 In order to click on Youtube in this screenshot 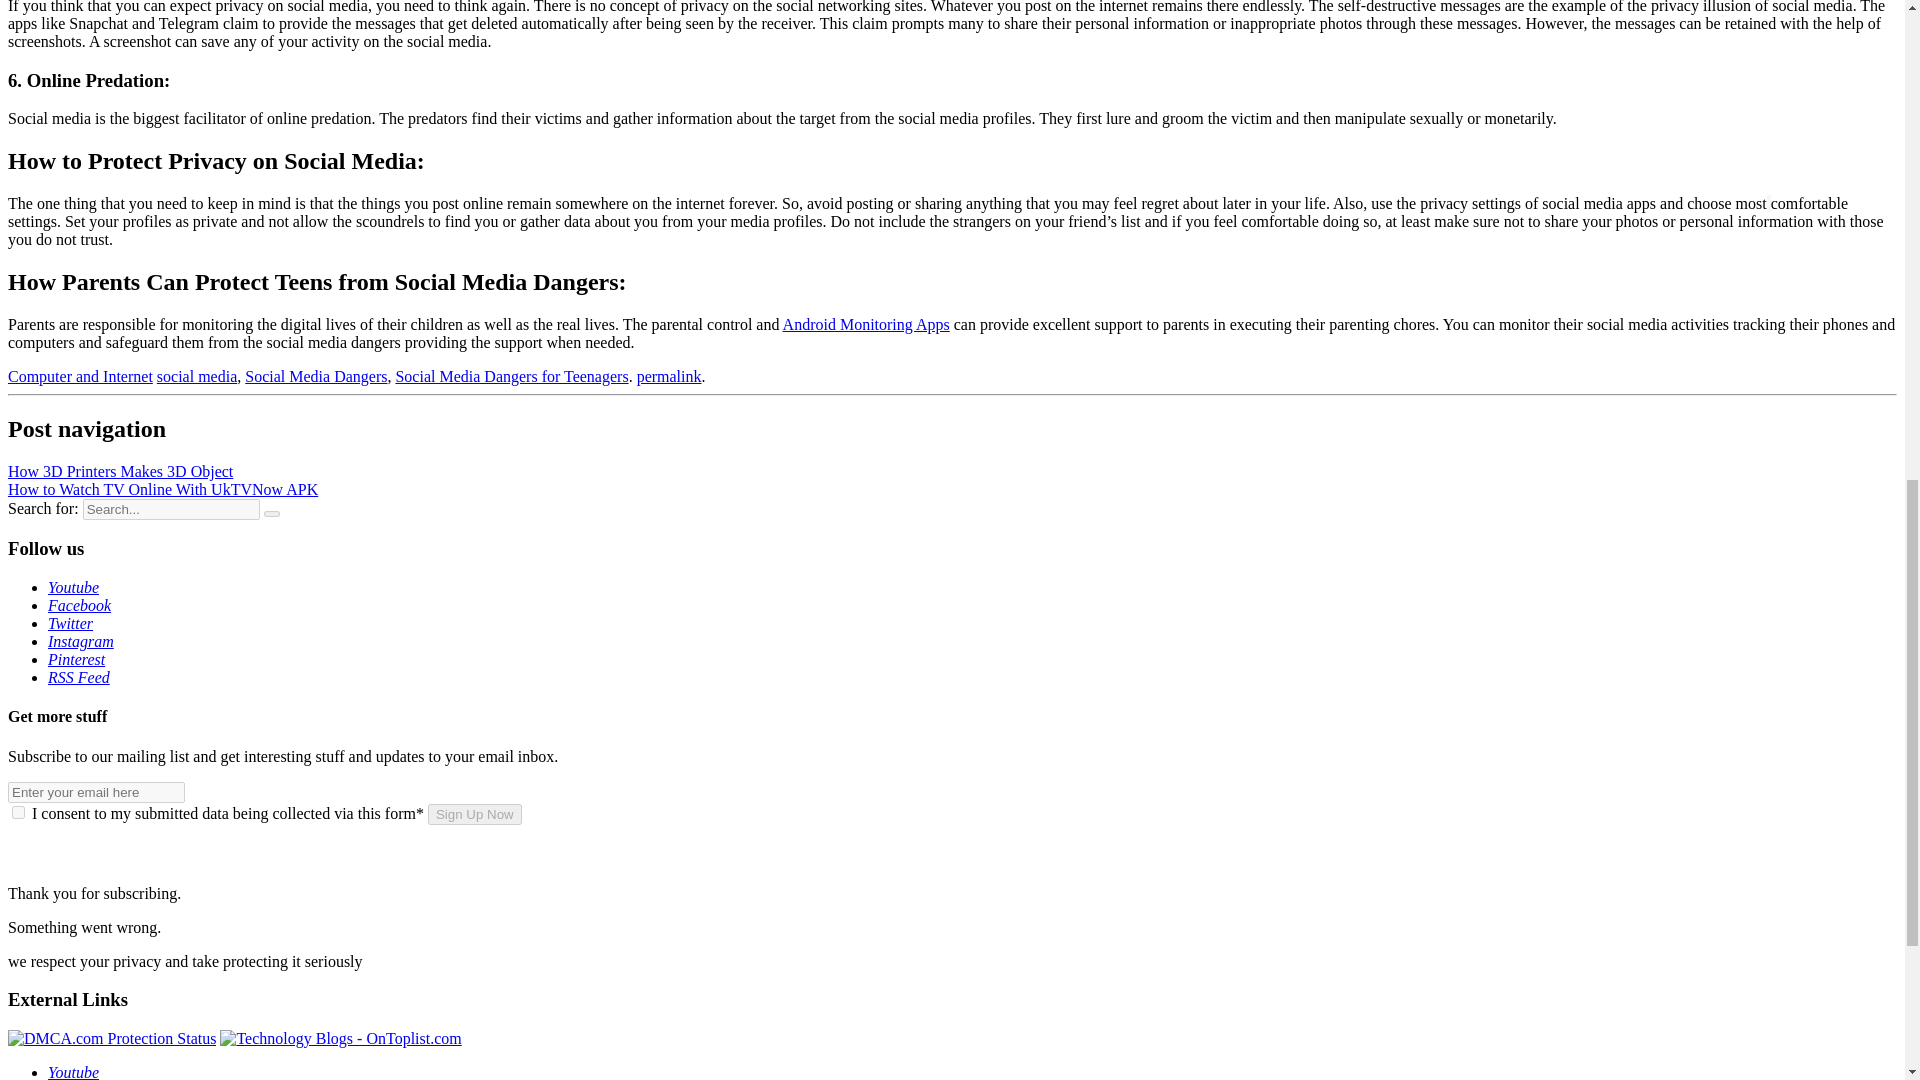, I will do `click(74, 587)`.